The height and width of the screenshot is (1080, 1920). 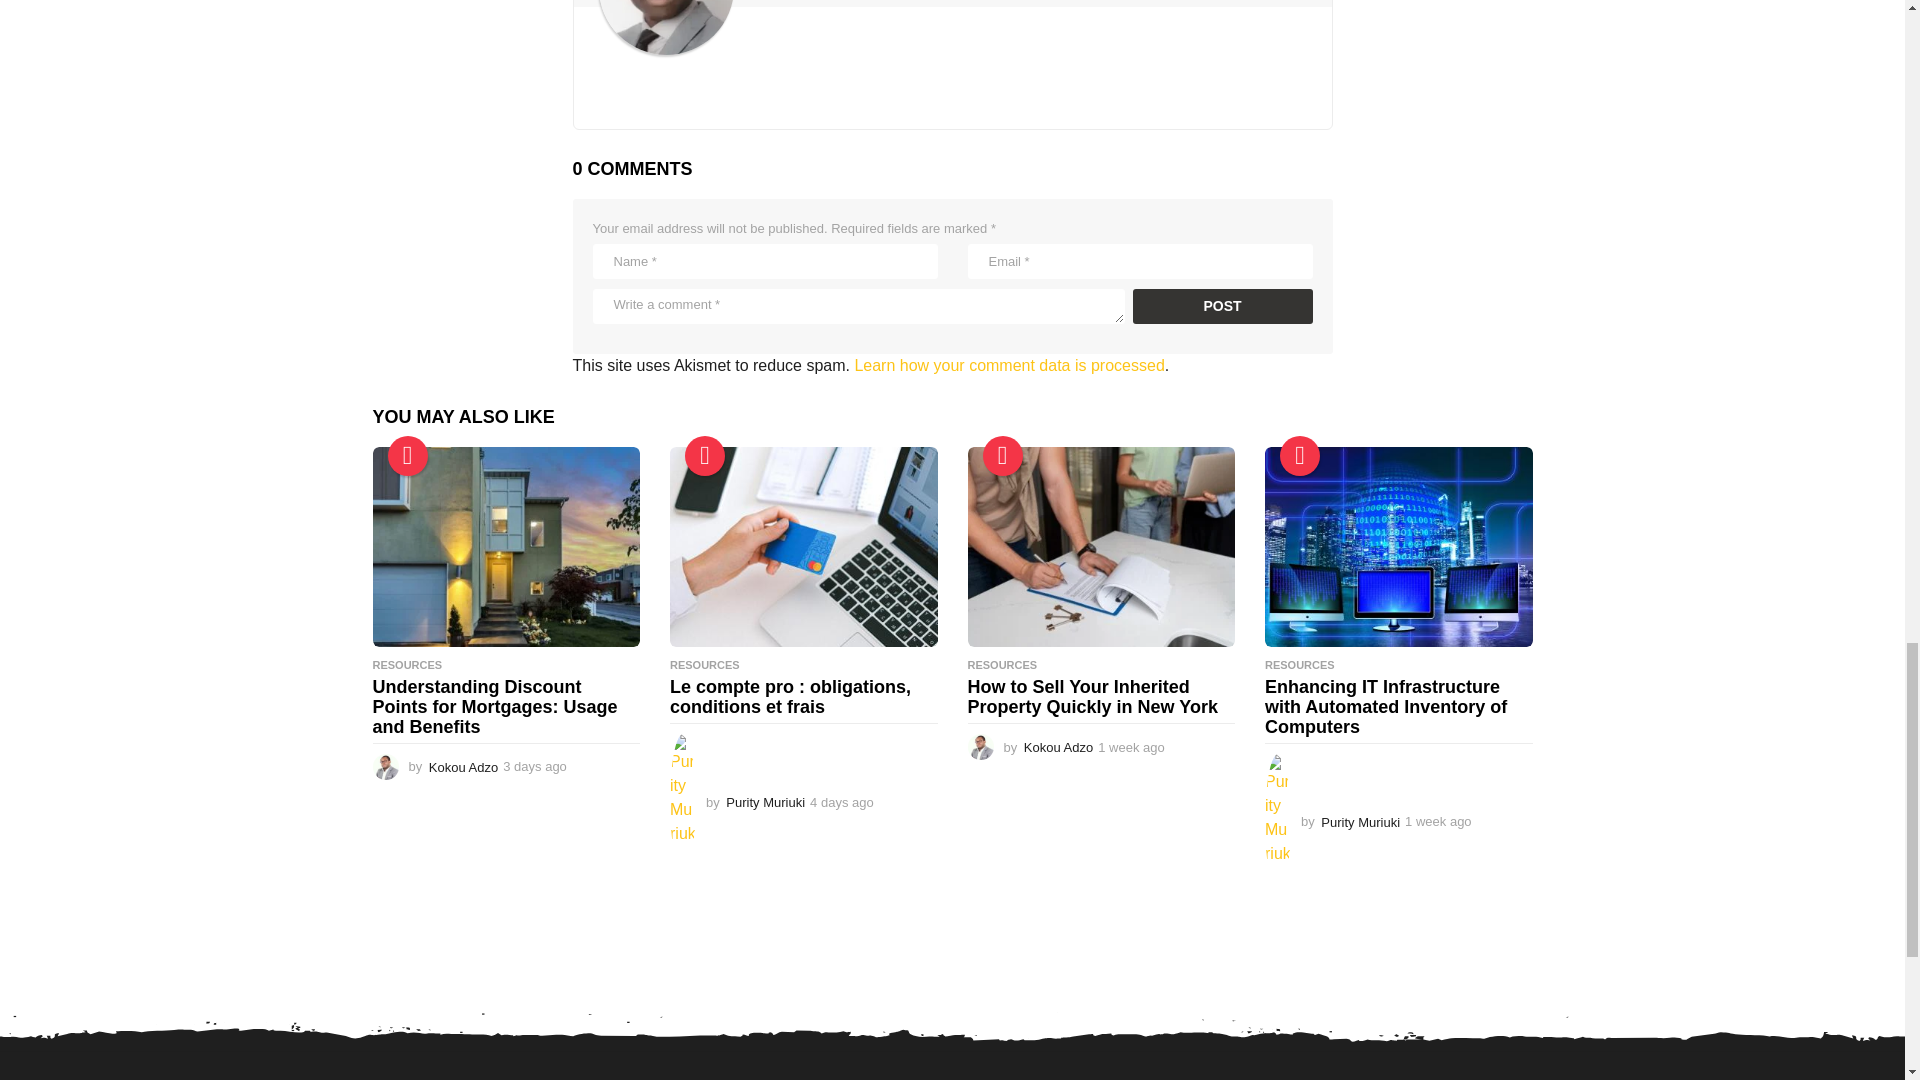 What do you see at coordinates (1001, 456) in the screenshot?
I see `Hot` at bounding box center [1001, 456].